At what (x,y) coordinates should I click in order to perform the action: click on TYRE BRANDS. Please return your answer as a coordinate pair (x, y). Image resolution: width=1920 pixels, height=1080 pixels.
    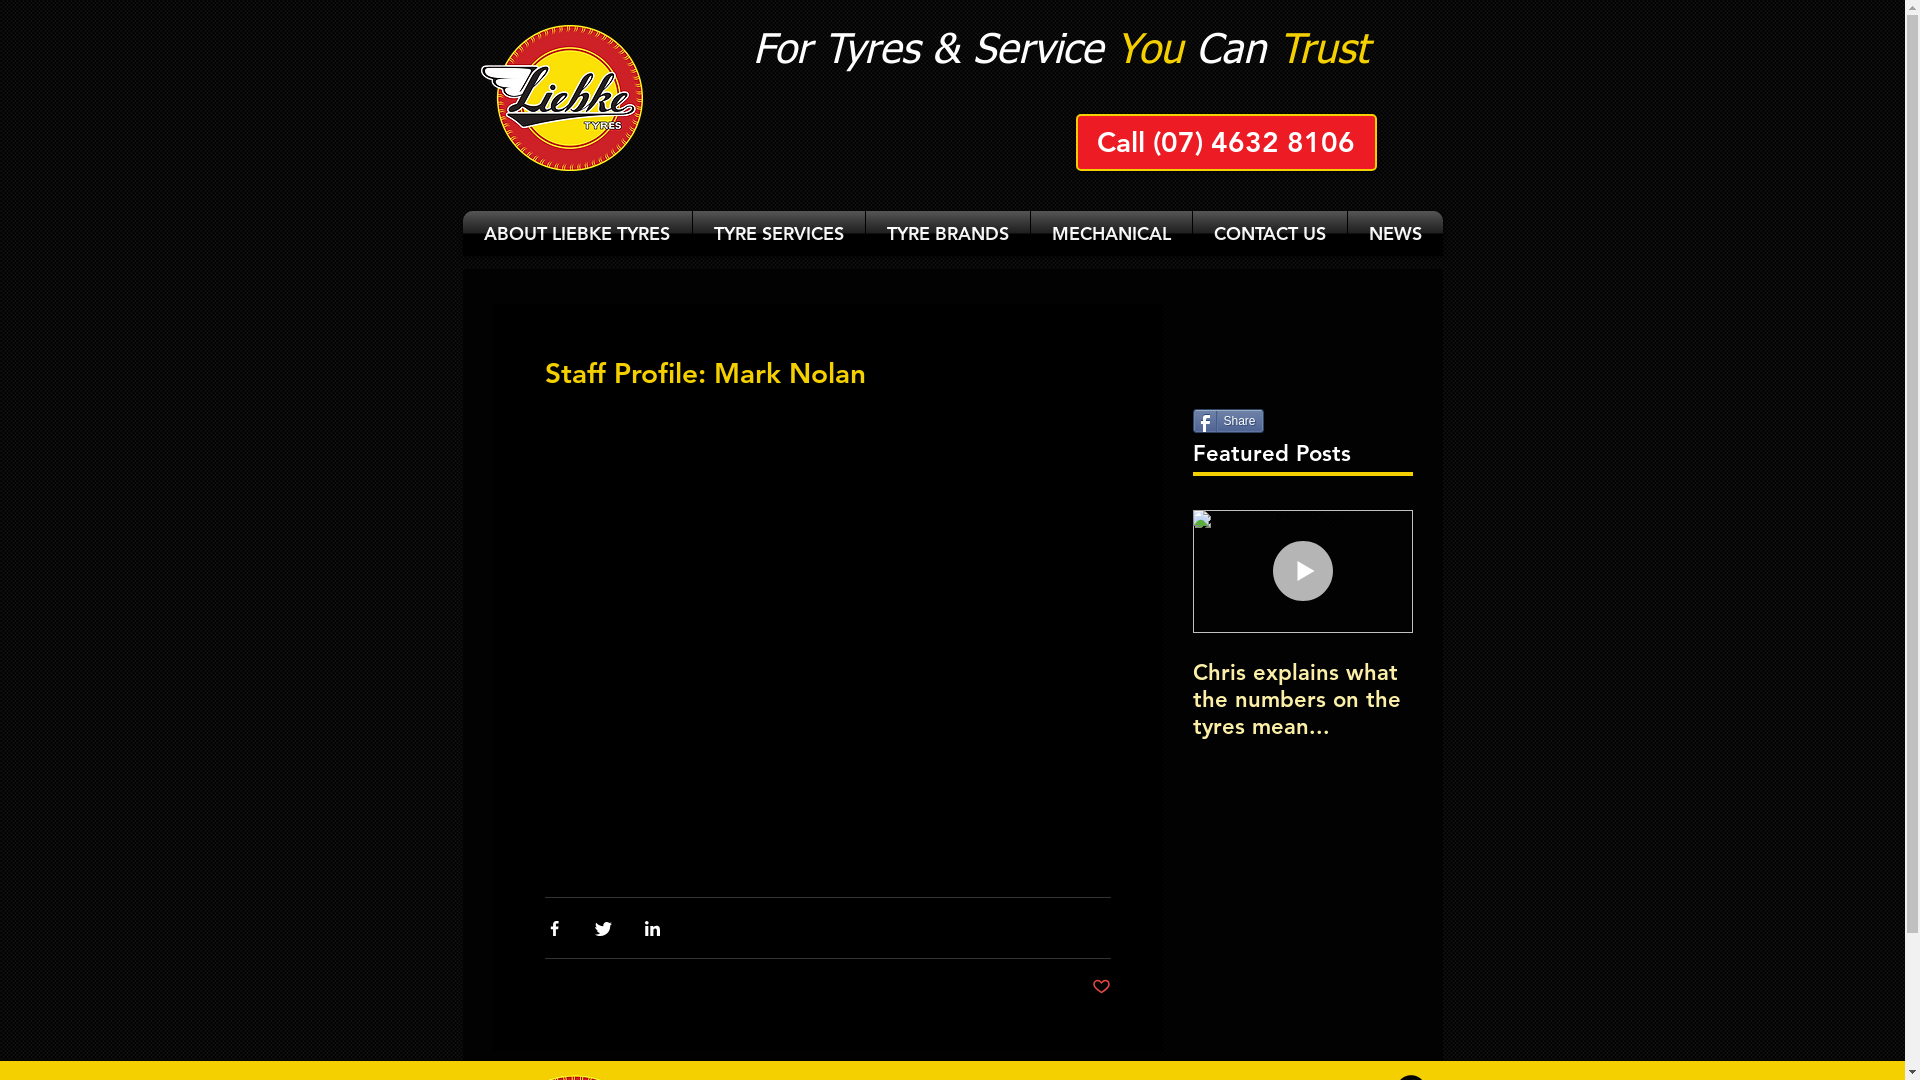
    Looking at the image, I should click on (948, 234).